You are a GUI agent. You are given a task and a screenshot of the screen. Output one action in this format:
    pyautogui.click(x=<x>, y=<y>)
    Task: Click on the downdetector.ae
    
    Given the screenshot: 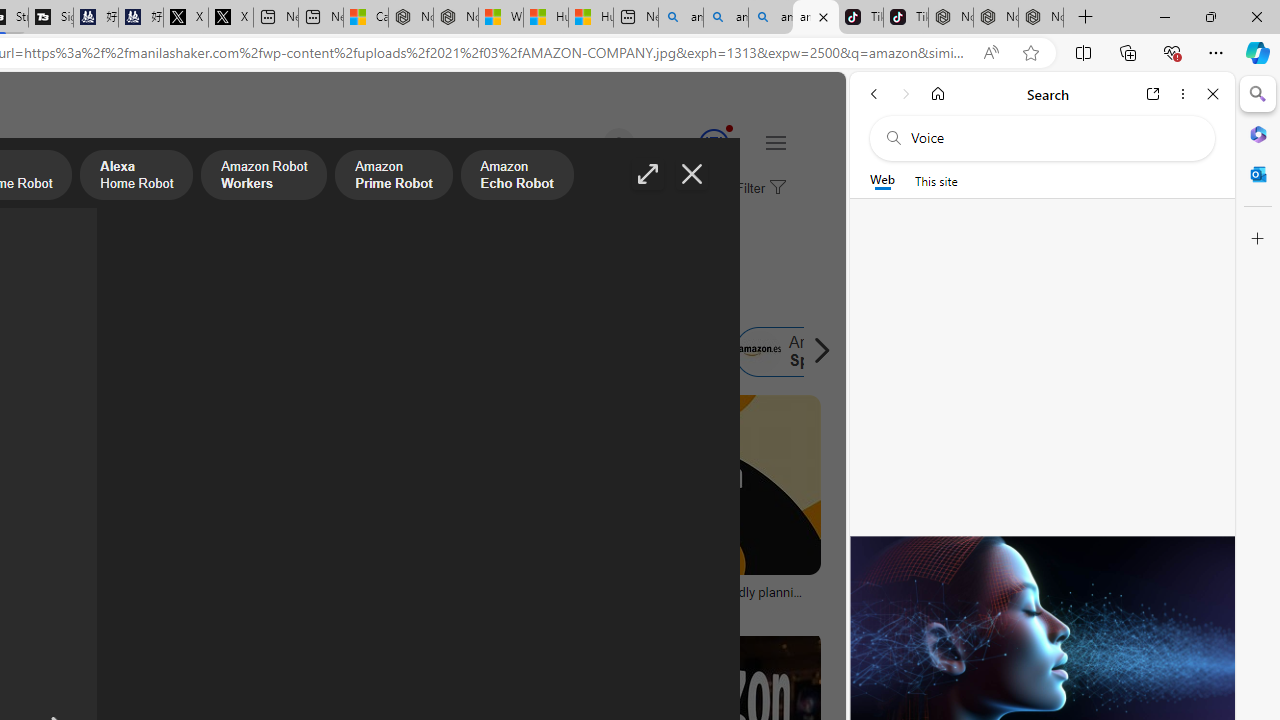 What is the action you would take?
    pyautogui.click(x=249, y=606)
    